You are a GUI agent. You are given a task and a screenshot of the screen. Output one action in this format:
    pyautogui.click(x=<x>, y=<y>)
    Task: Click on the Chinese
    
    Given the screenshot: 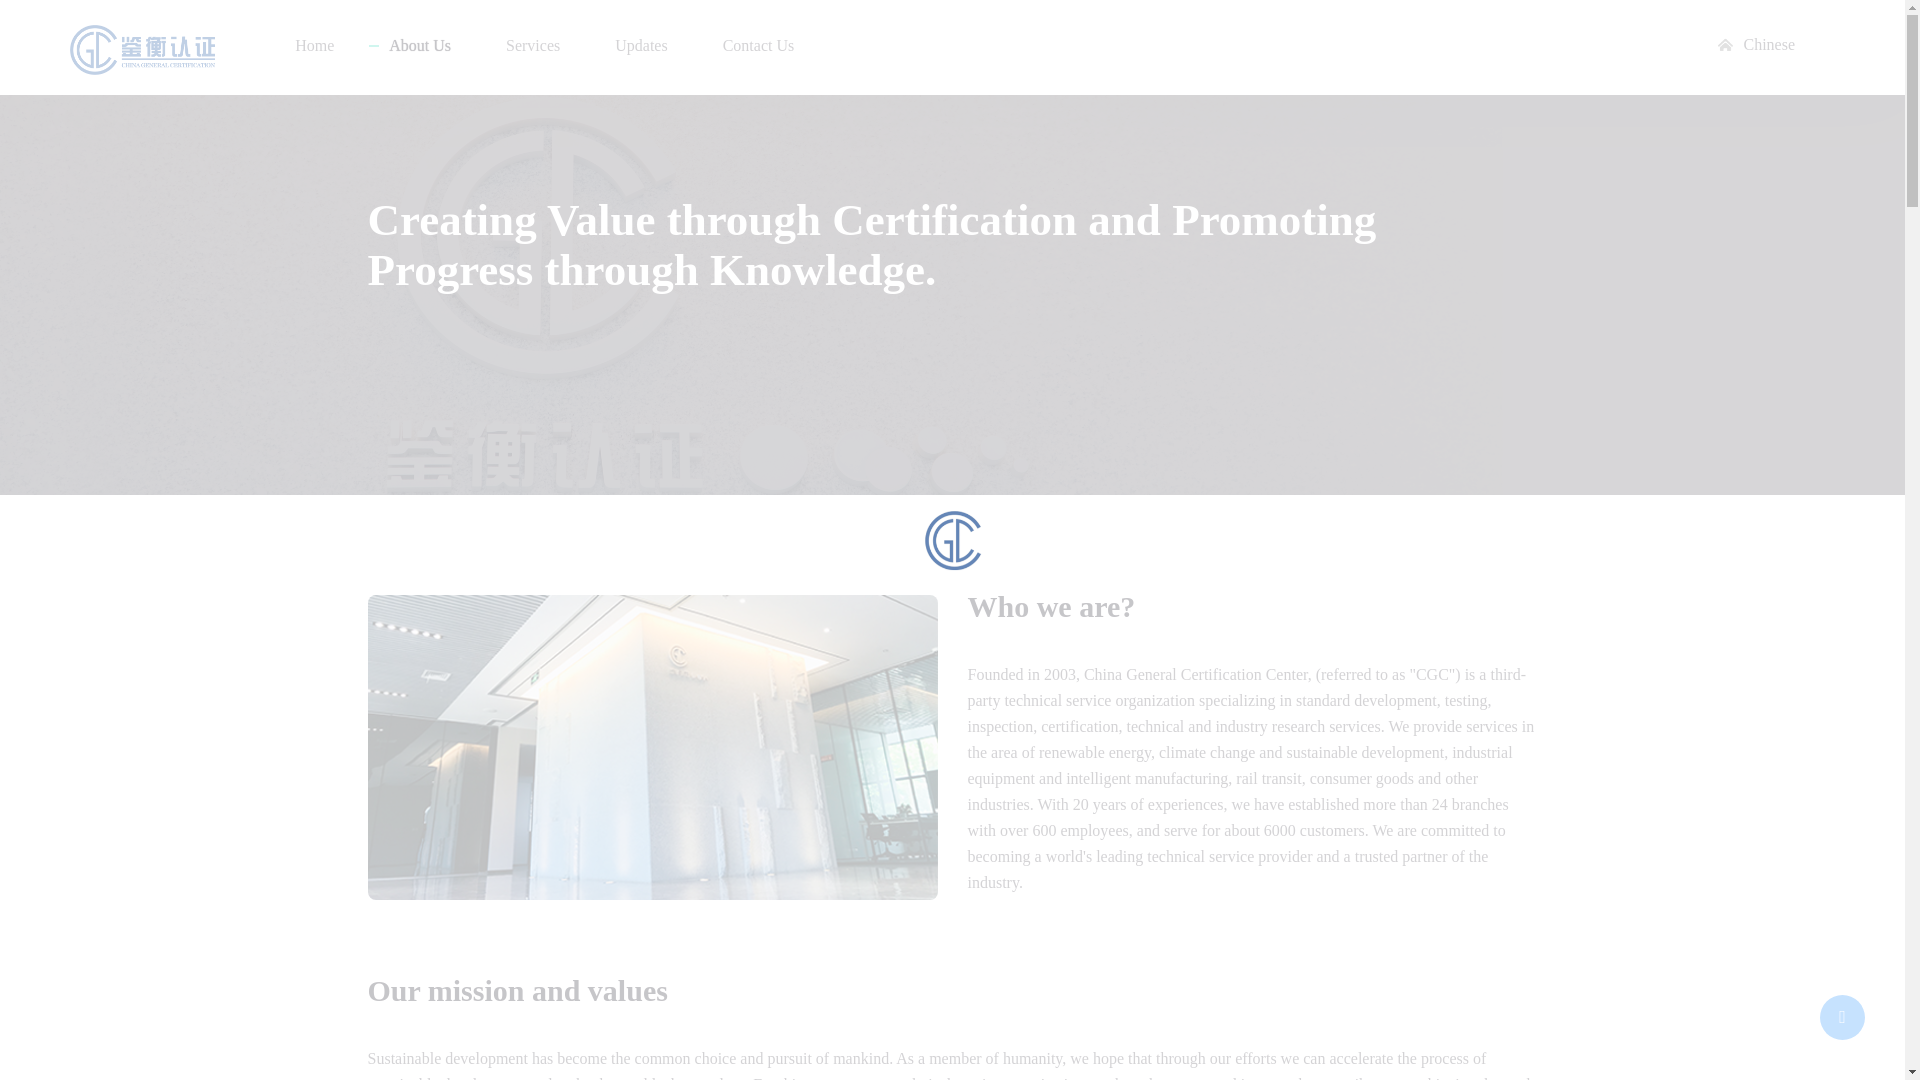 What is the action you would take?
    pyautogui.click(x=1769, y=44)
    